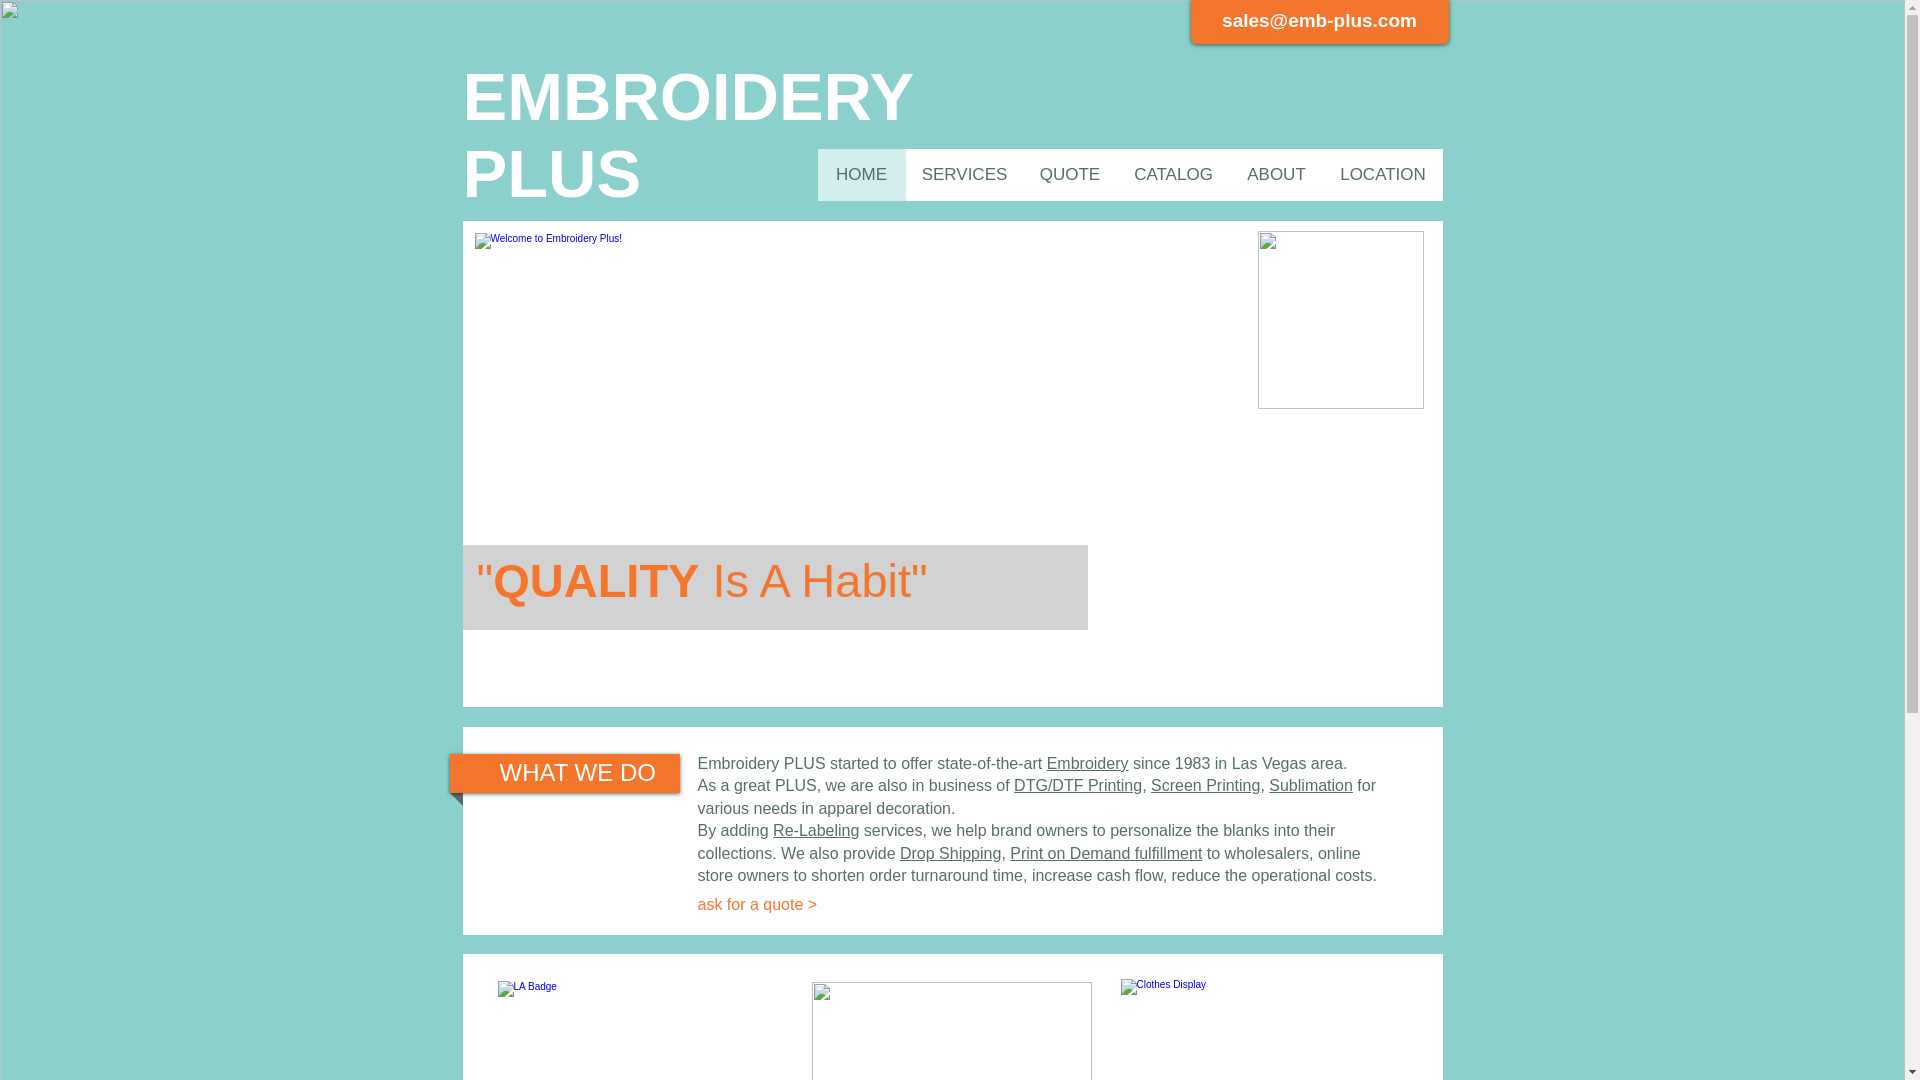 The width and height of the screenshot is (1920, 1080). What do you see at coordinates (1087, 763) in the screenshot?
I see `Embroidery` at bounding box center [1087, 763].